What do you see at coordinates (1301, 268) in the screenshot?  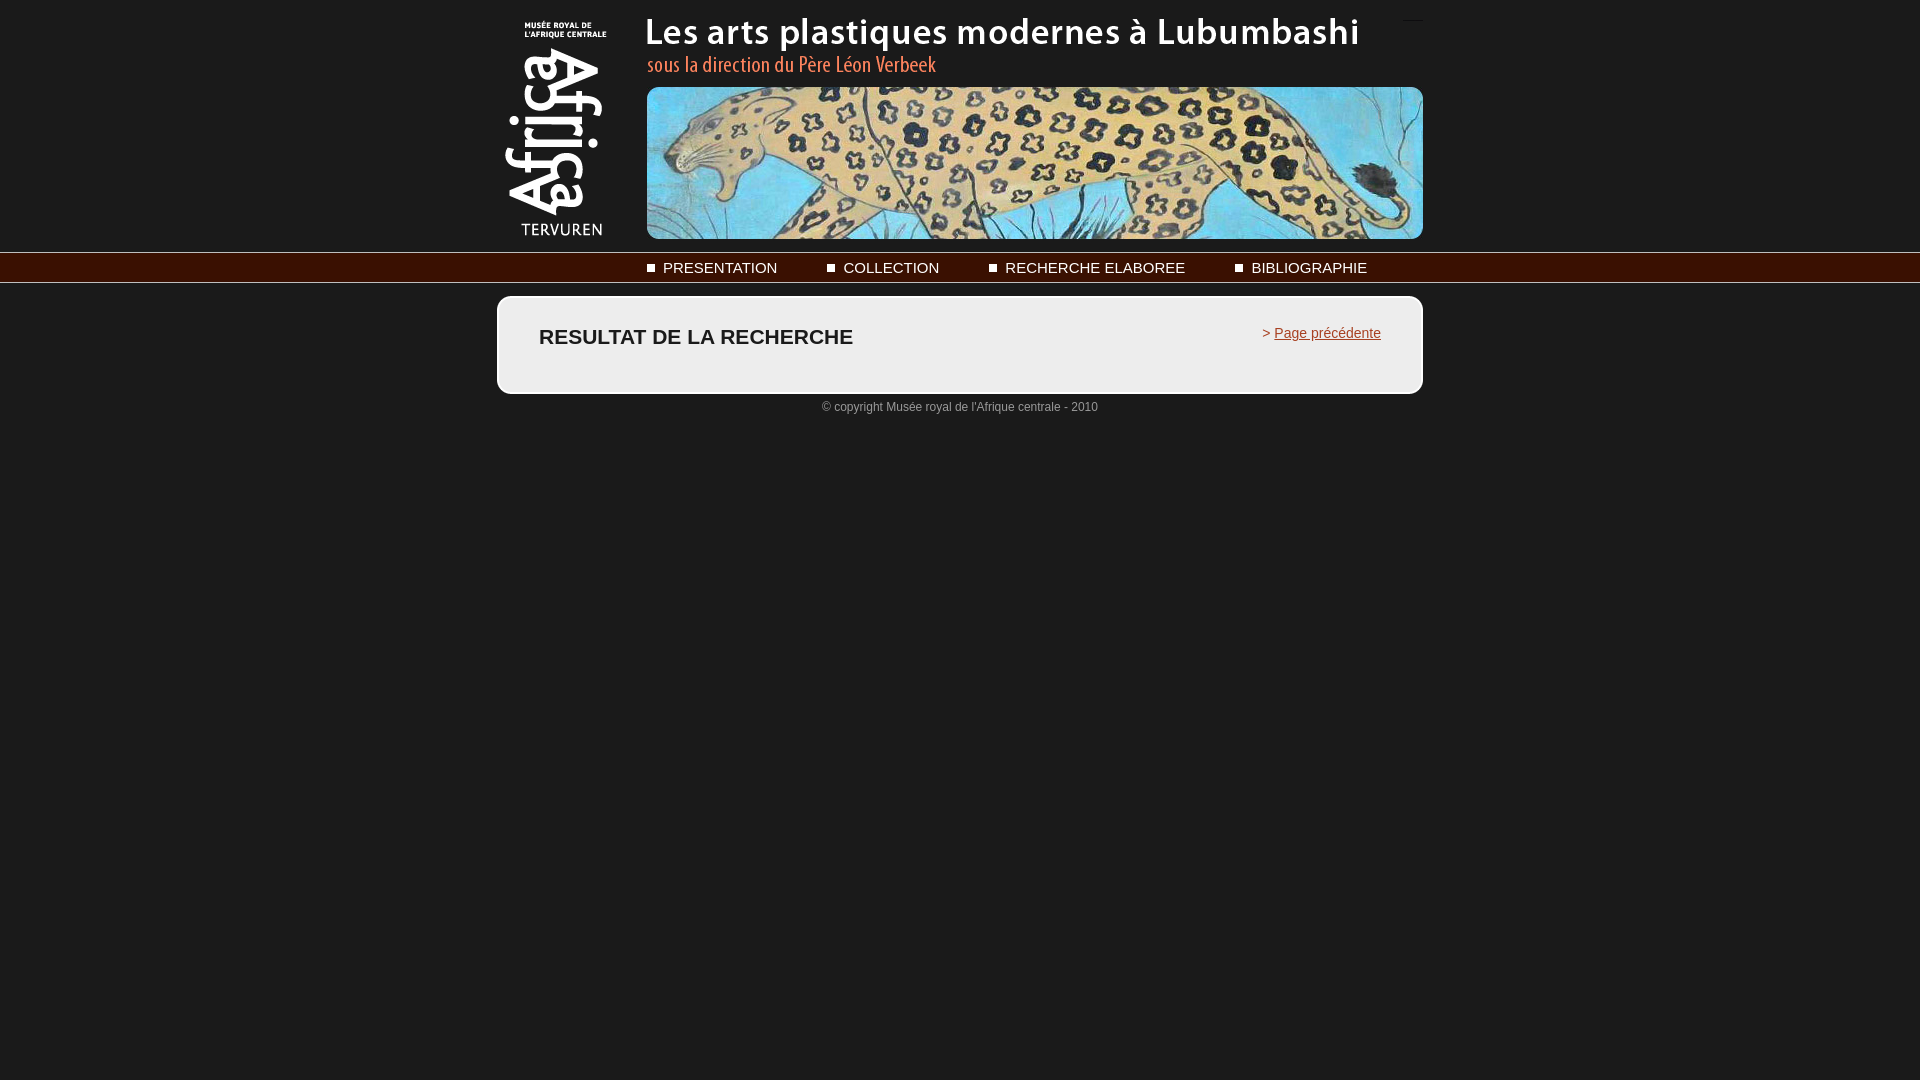 I see `BIBLIOGRAPHIE` at bounding box center [1301, 268].